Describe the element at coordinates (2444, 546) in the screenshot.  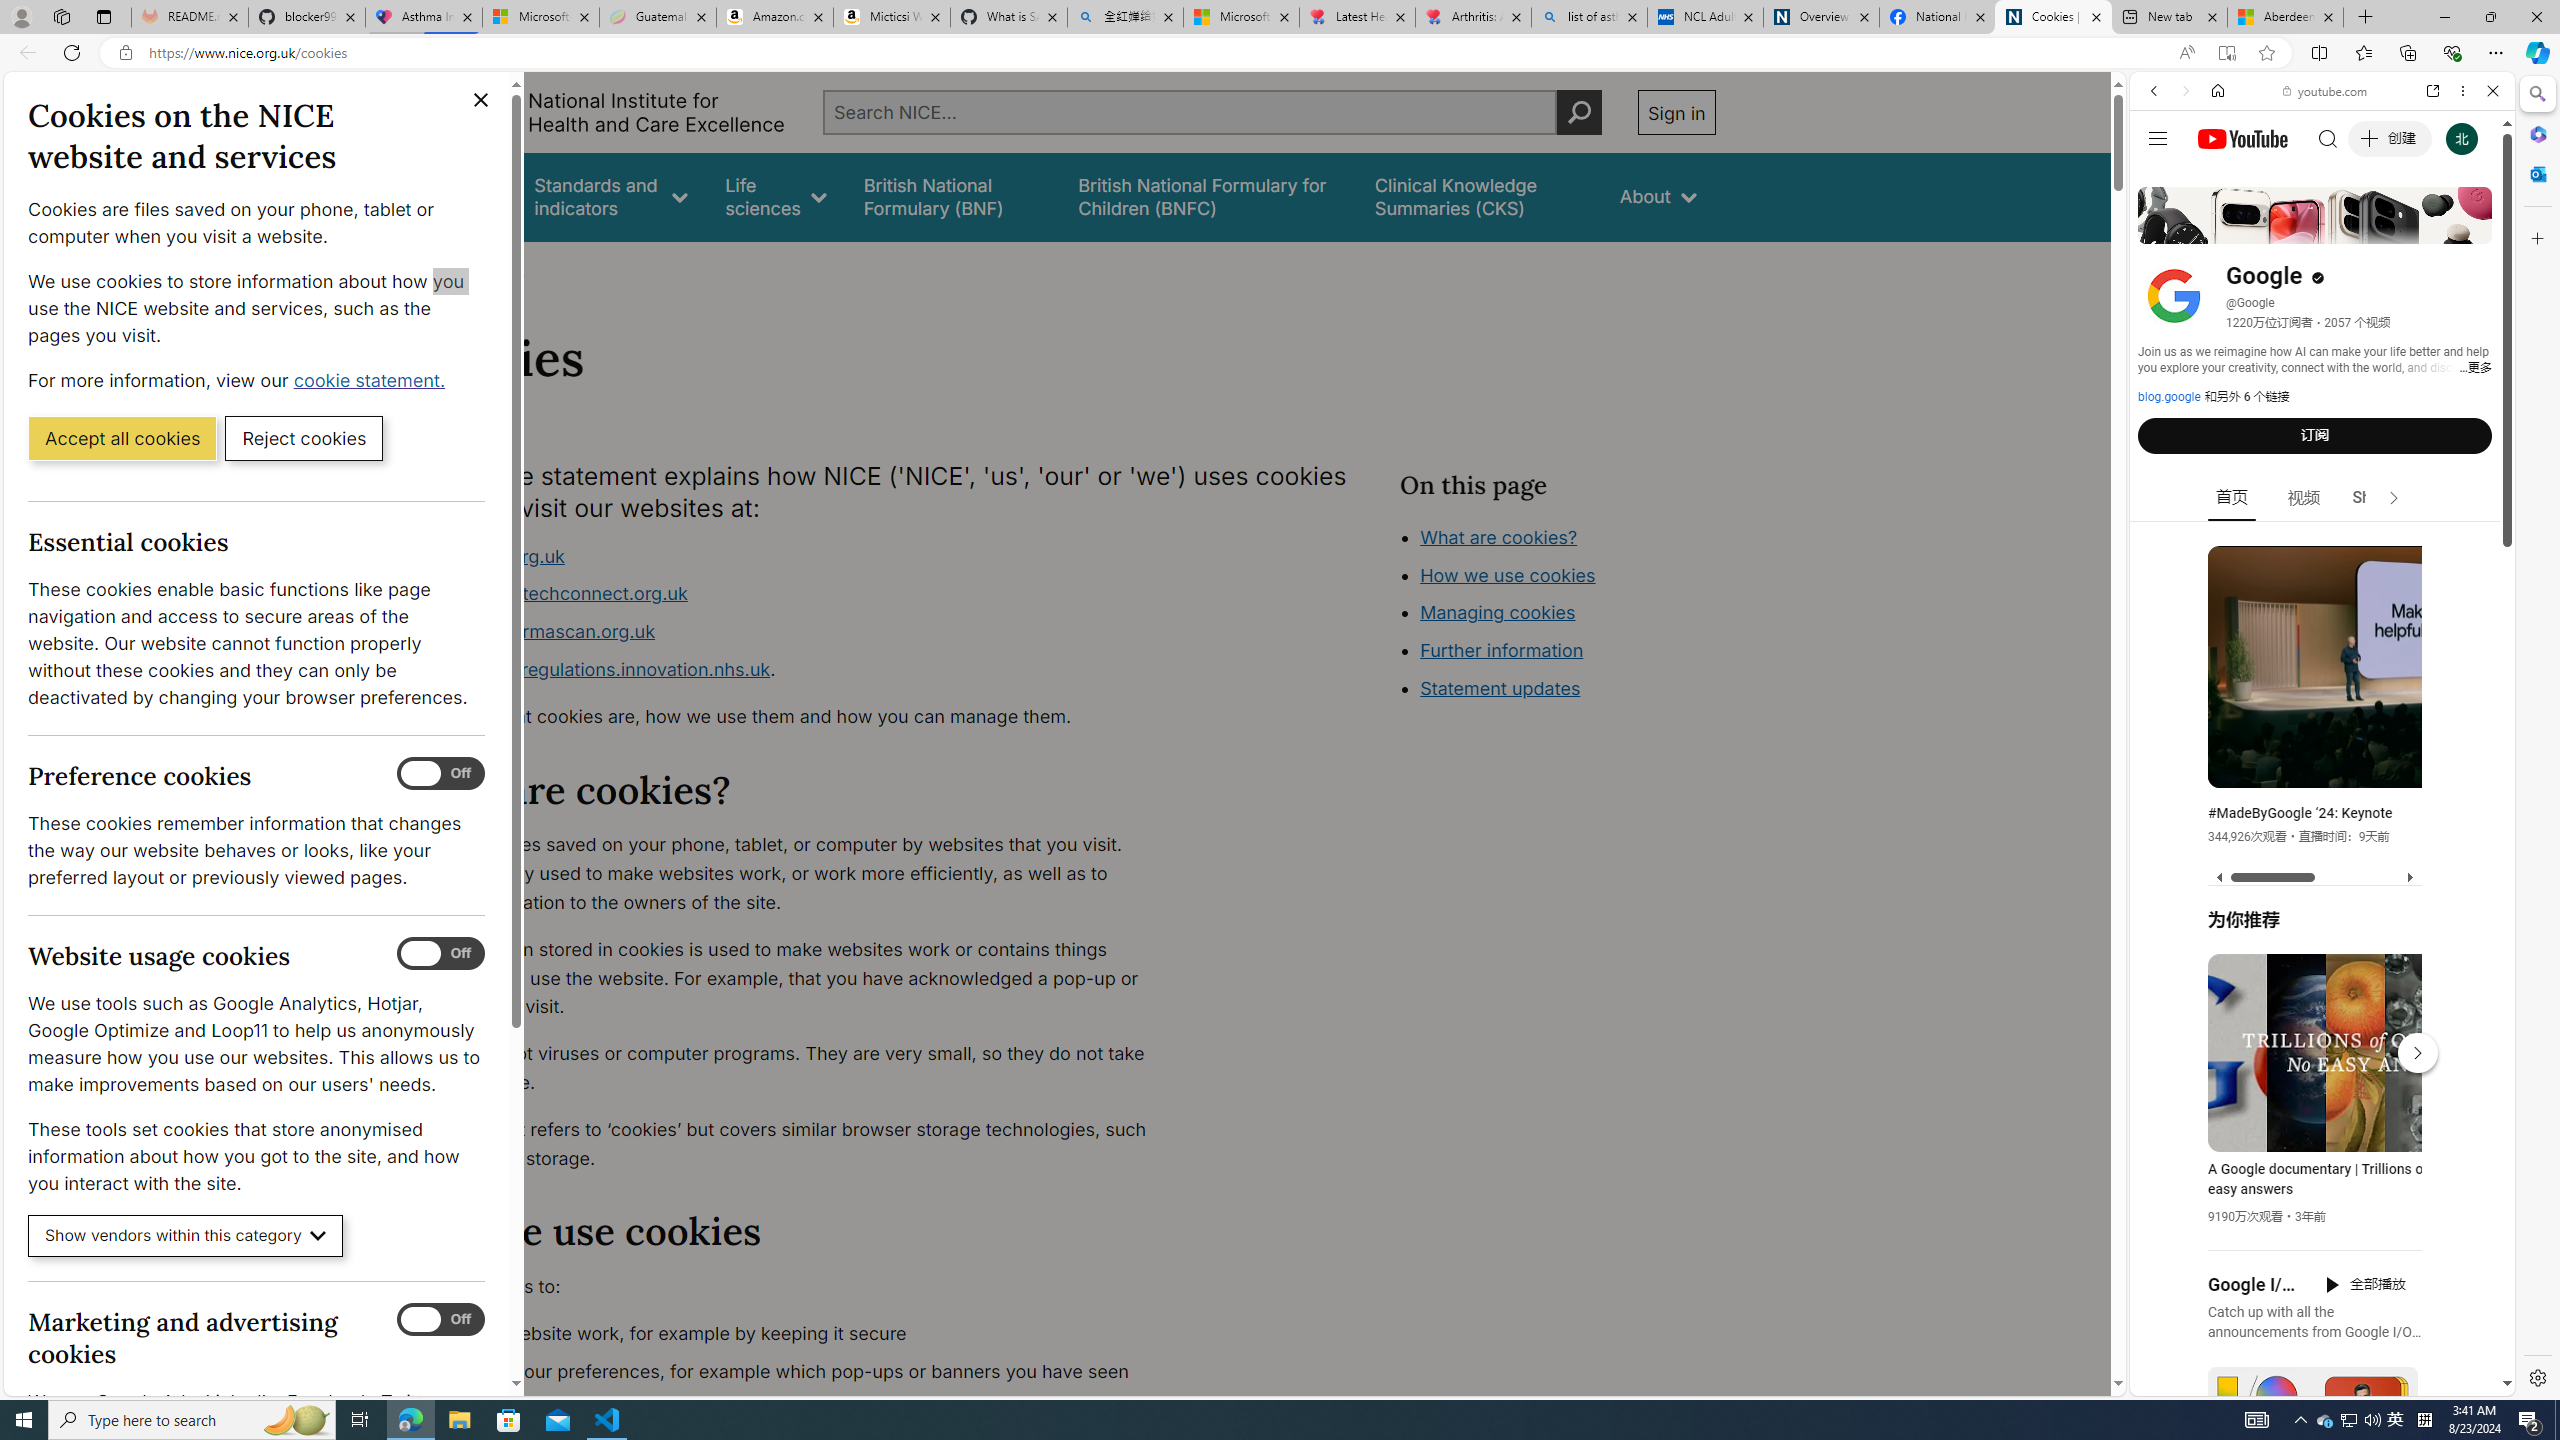
I see `Show More Music` at that location.